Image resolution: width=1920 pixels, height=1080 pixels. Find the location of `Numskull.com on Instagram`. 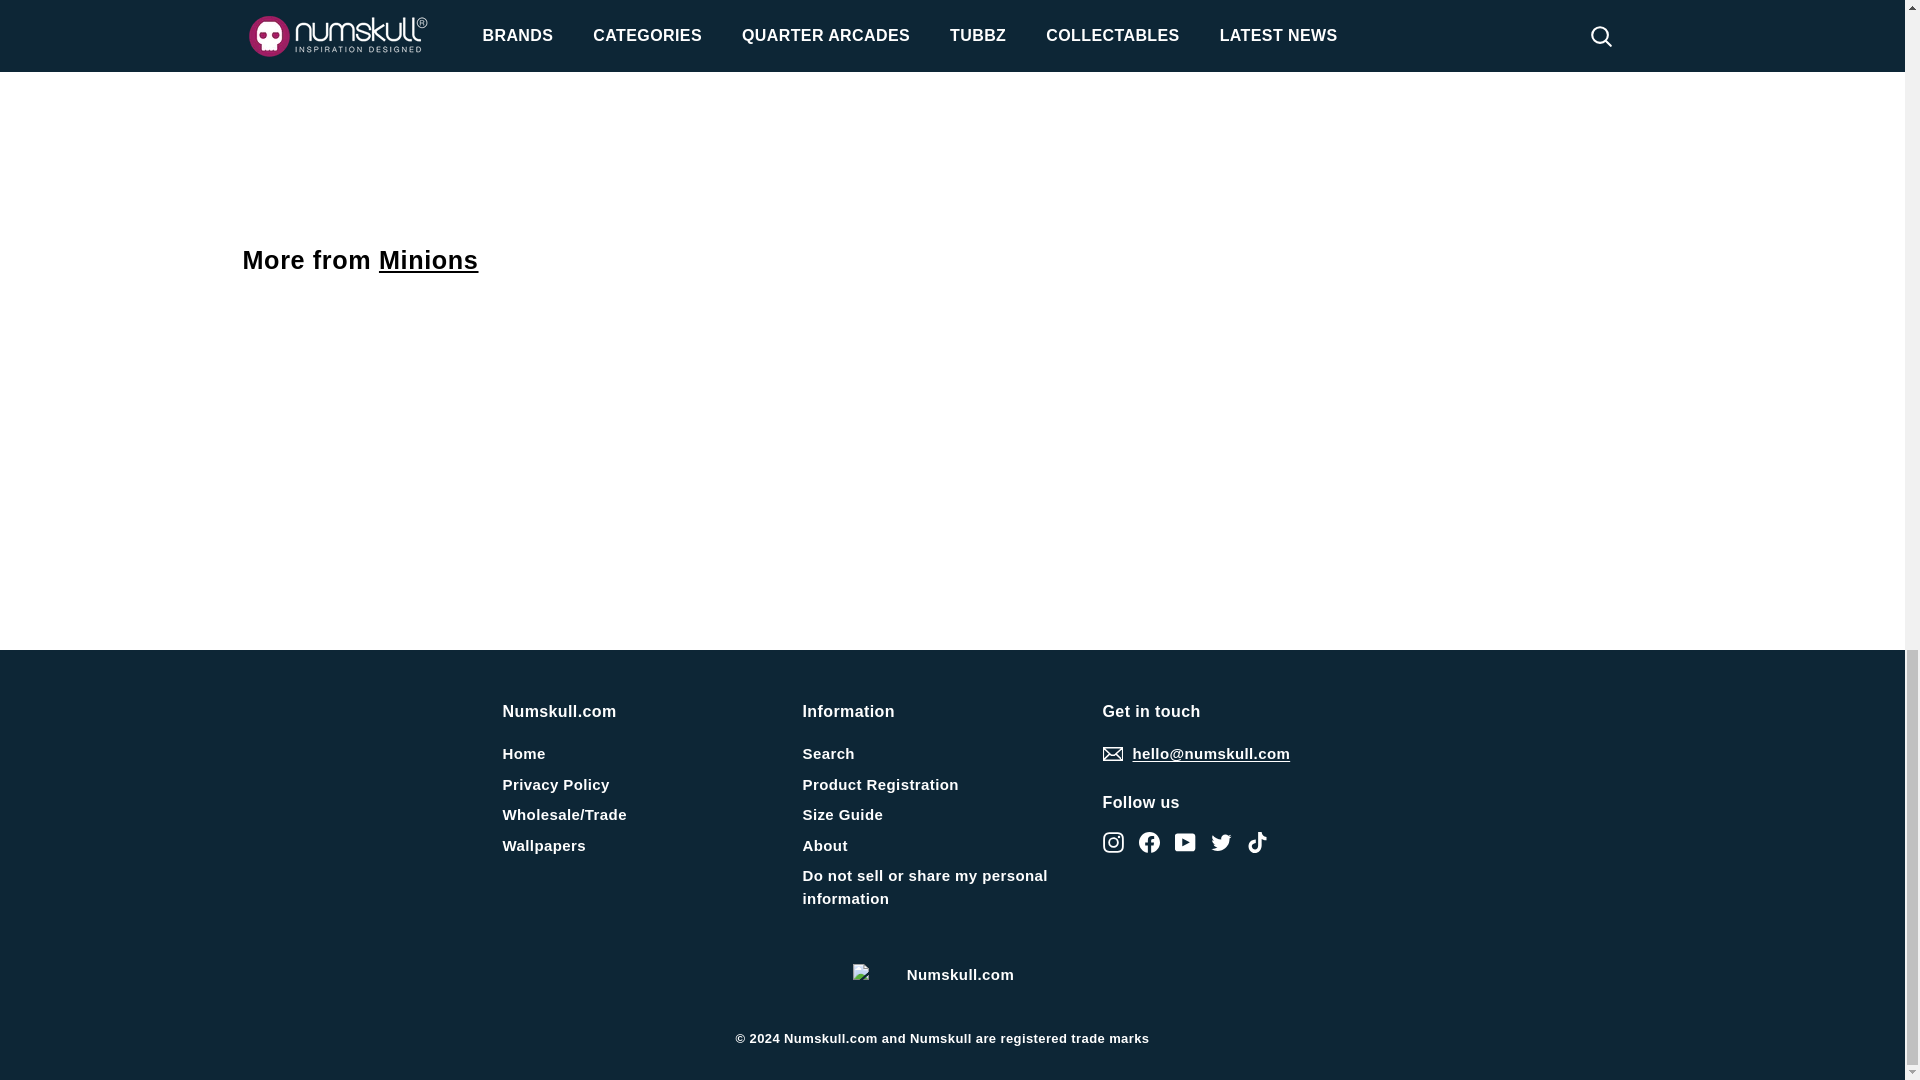

Numskull.com on Instagram is located at coordinates (1112, 842).